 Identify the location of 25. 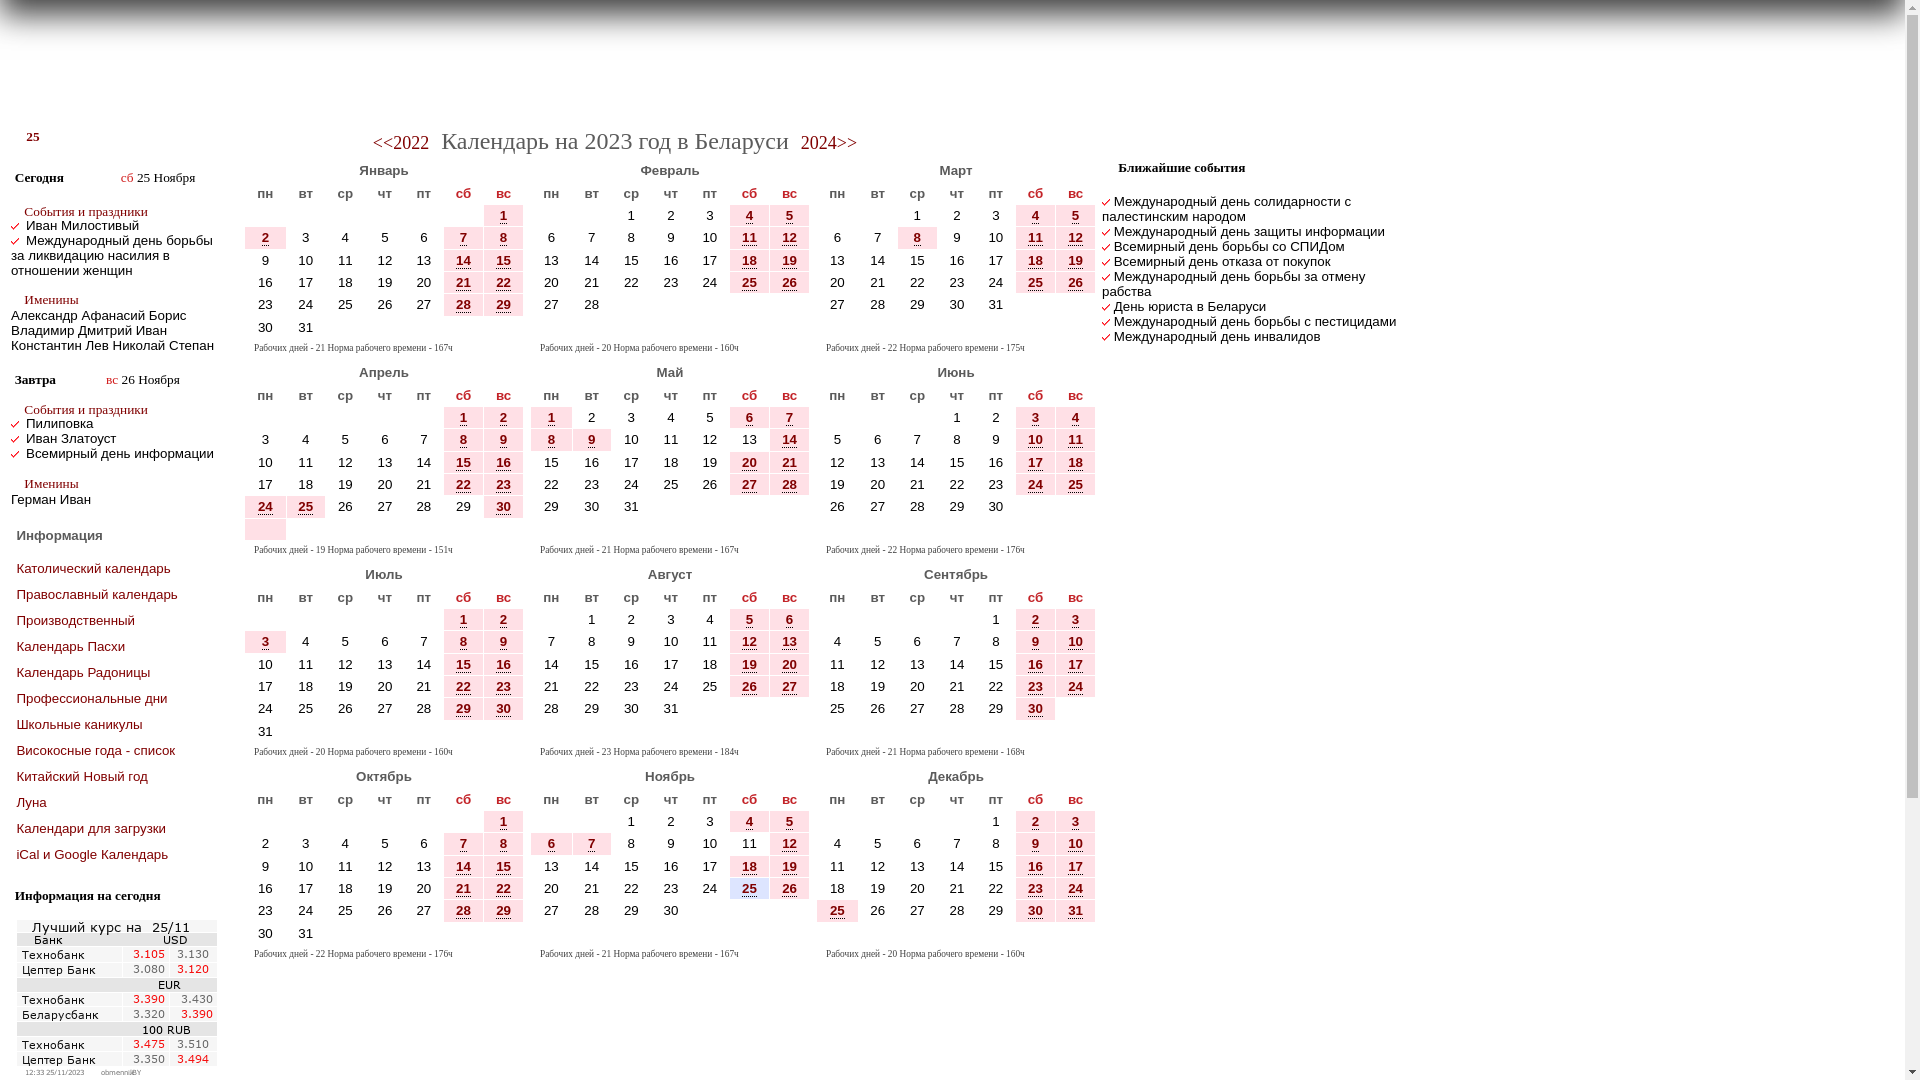
(750, 889).